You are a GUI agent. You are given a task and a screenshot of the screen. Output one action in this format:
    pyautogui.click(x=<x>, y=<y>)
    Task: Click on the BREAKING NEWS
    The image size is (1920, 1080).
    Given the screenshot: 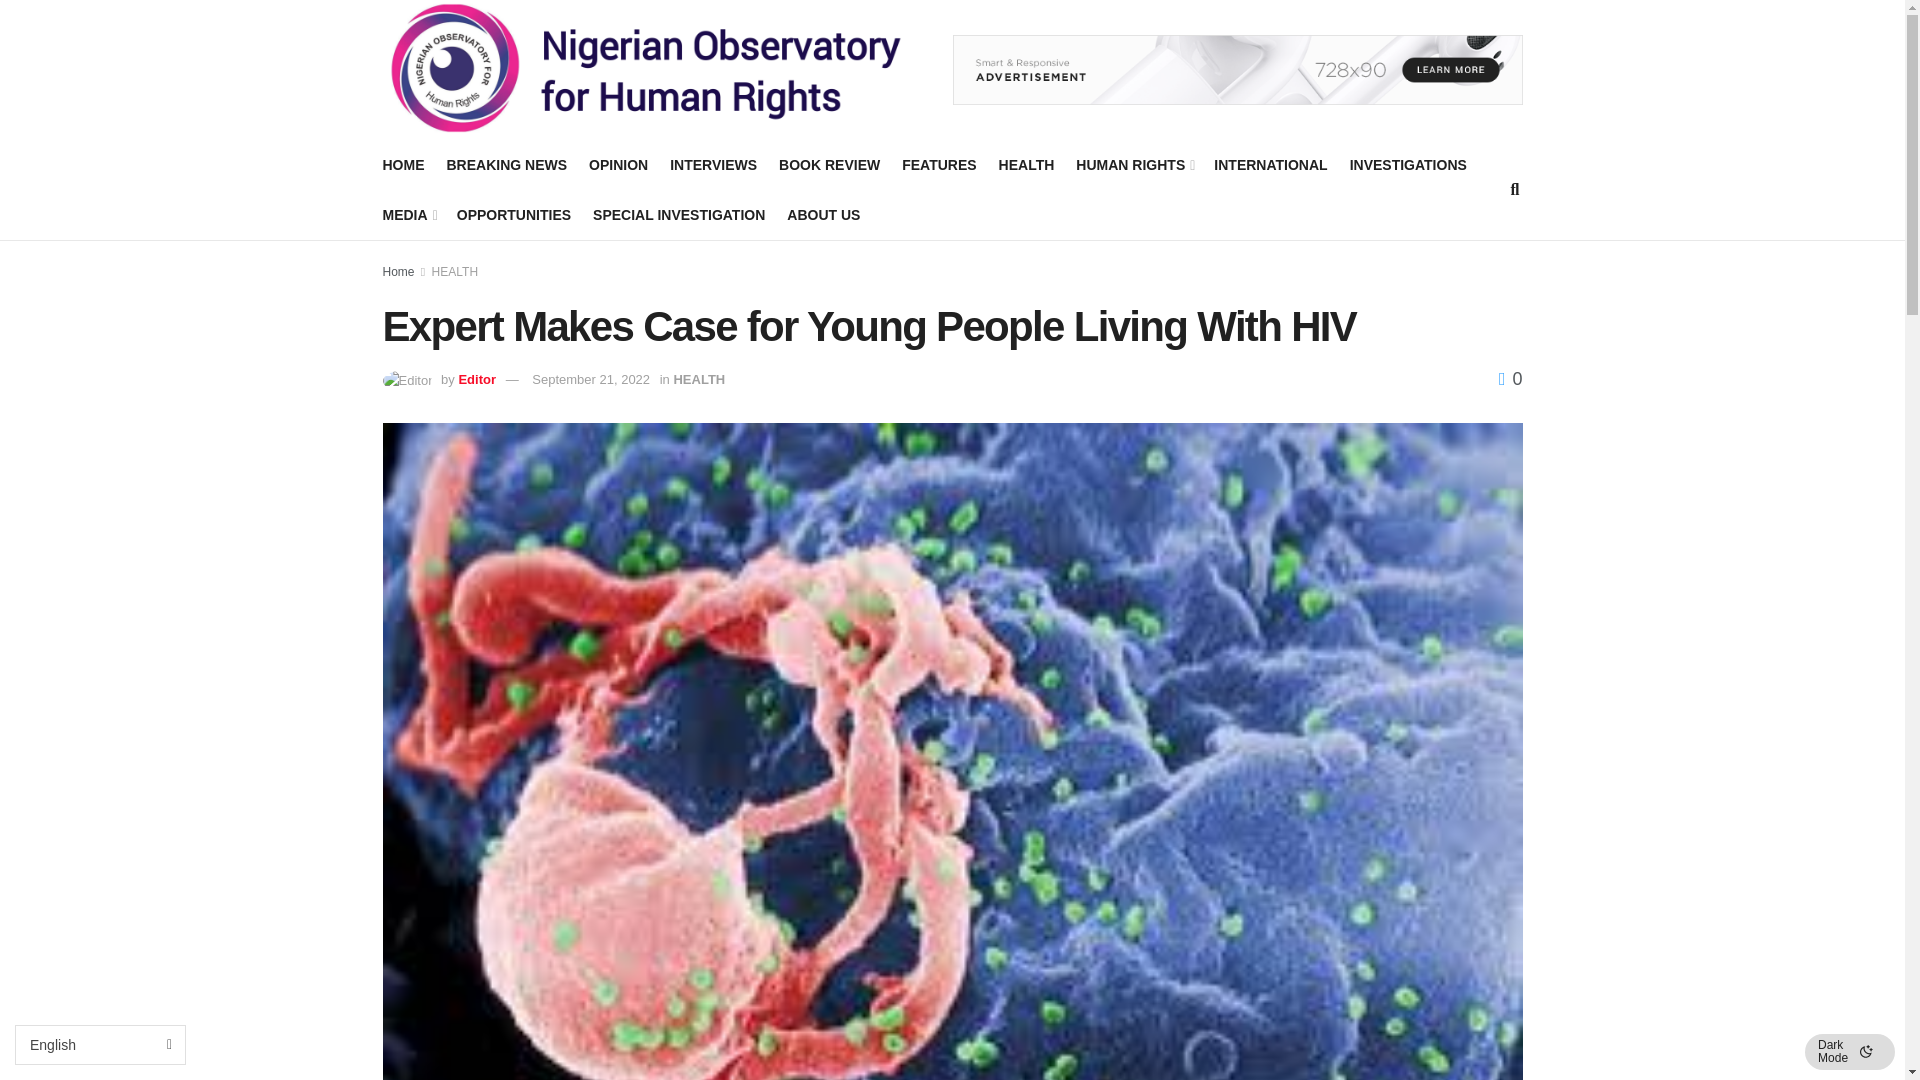 What is the action you would take?
    pyautogui.click(x=506, y=165)
    